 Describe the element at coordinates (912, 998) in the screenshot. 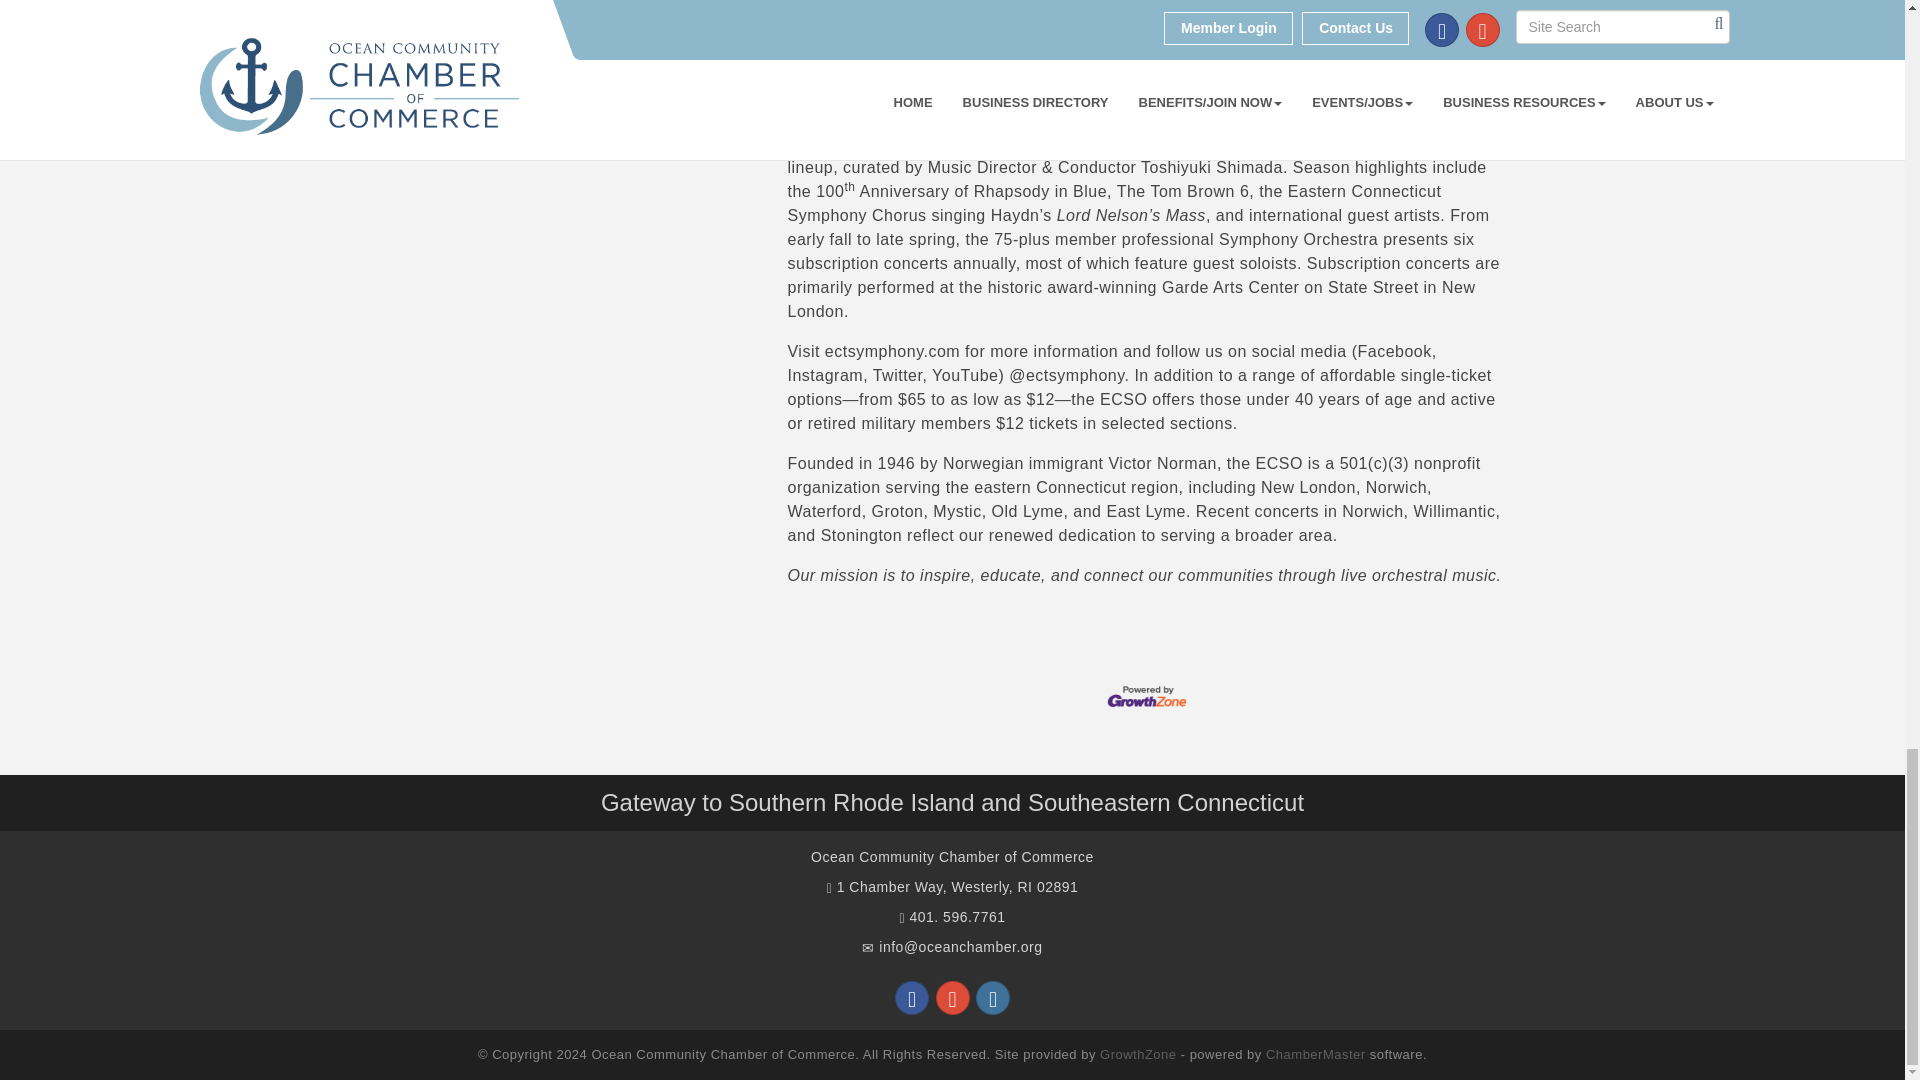

I see `Icon Link` at that location.